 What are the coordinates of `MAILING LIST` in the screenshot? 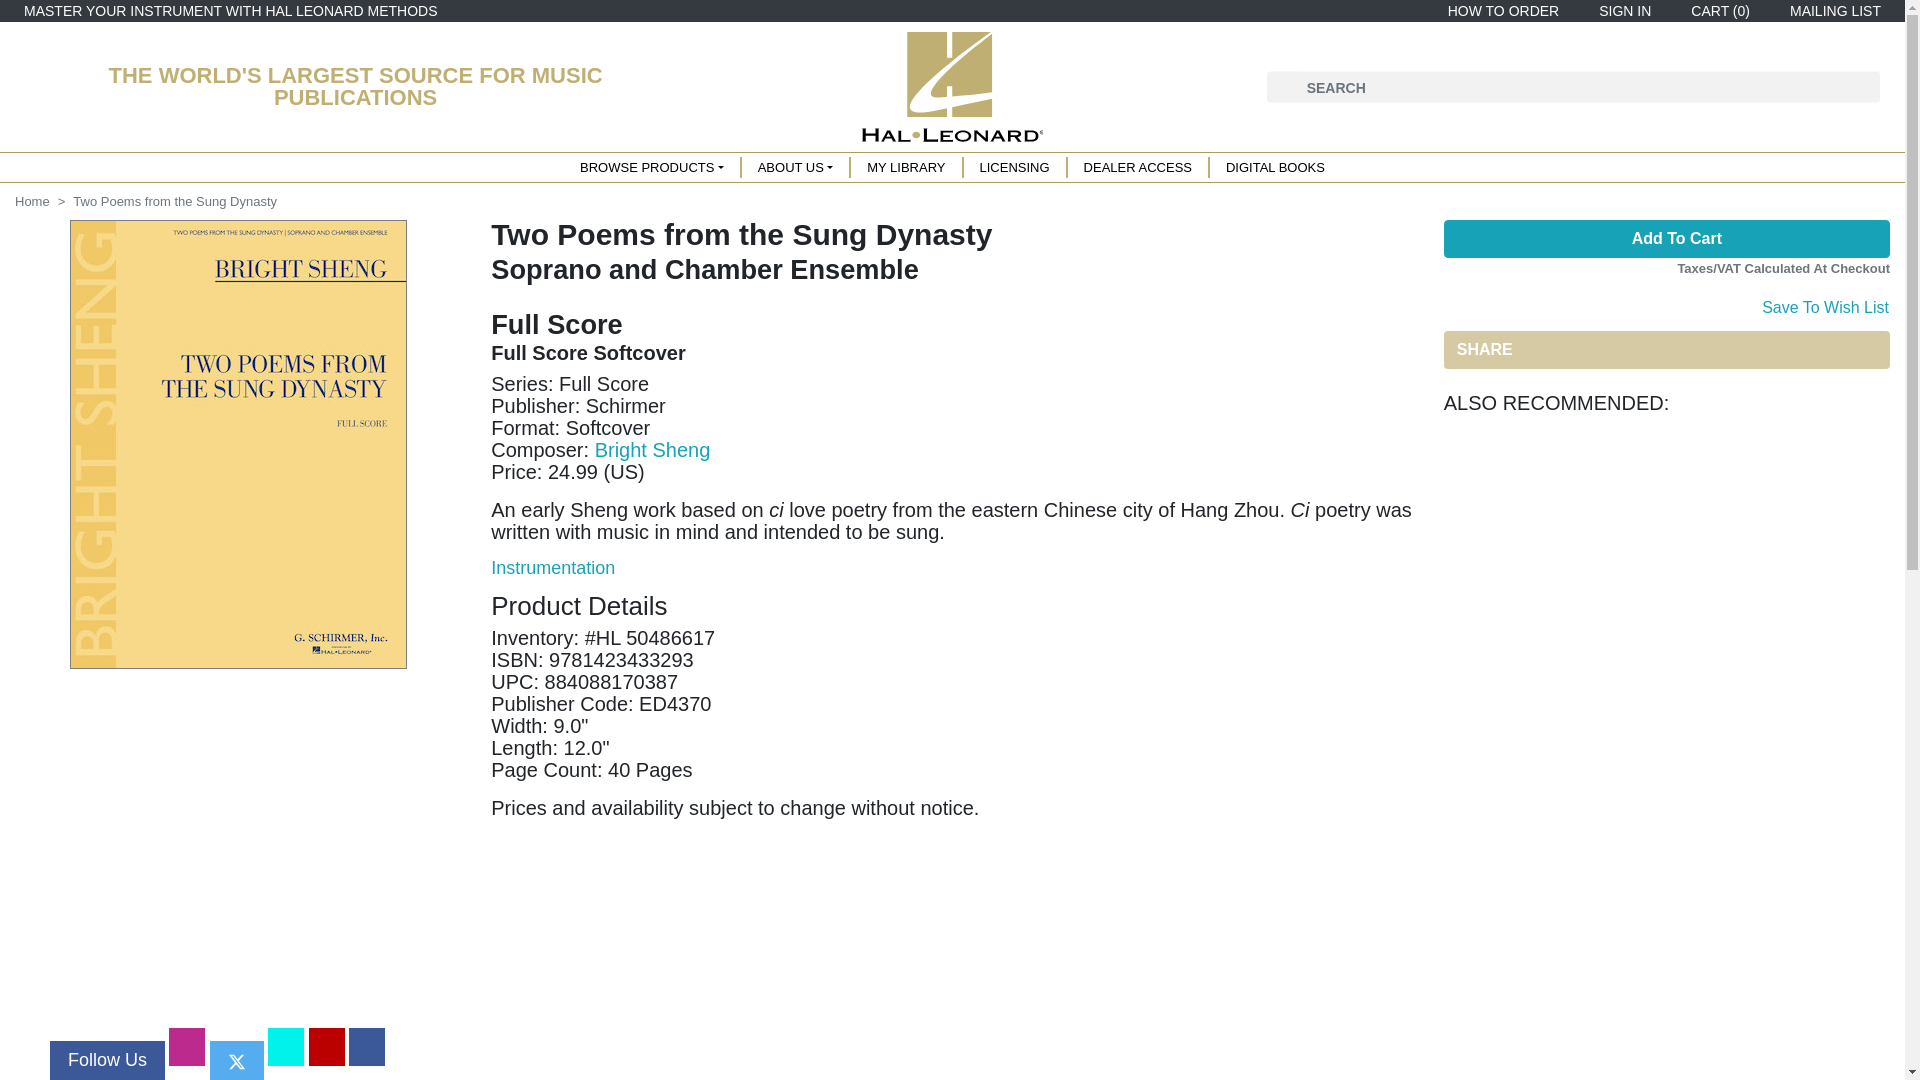 It's located at (1831, 11).